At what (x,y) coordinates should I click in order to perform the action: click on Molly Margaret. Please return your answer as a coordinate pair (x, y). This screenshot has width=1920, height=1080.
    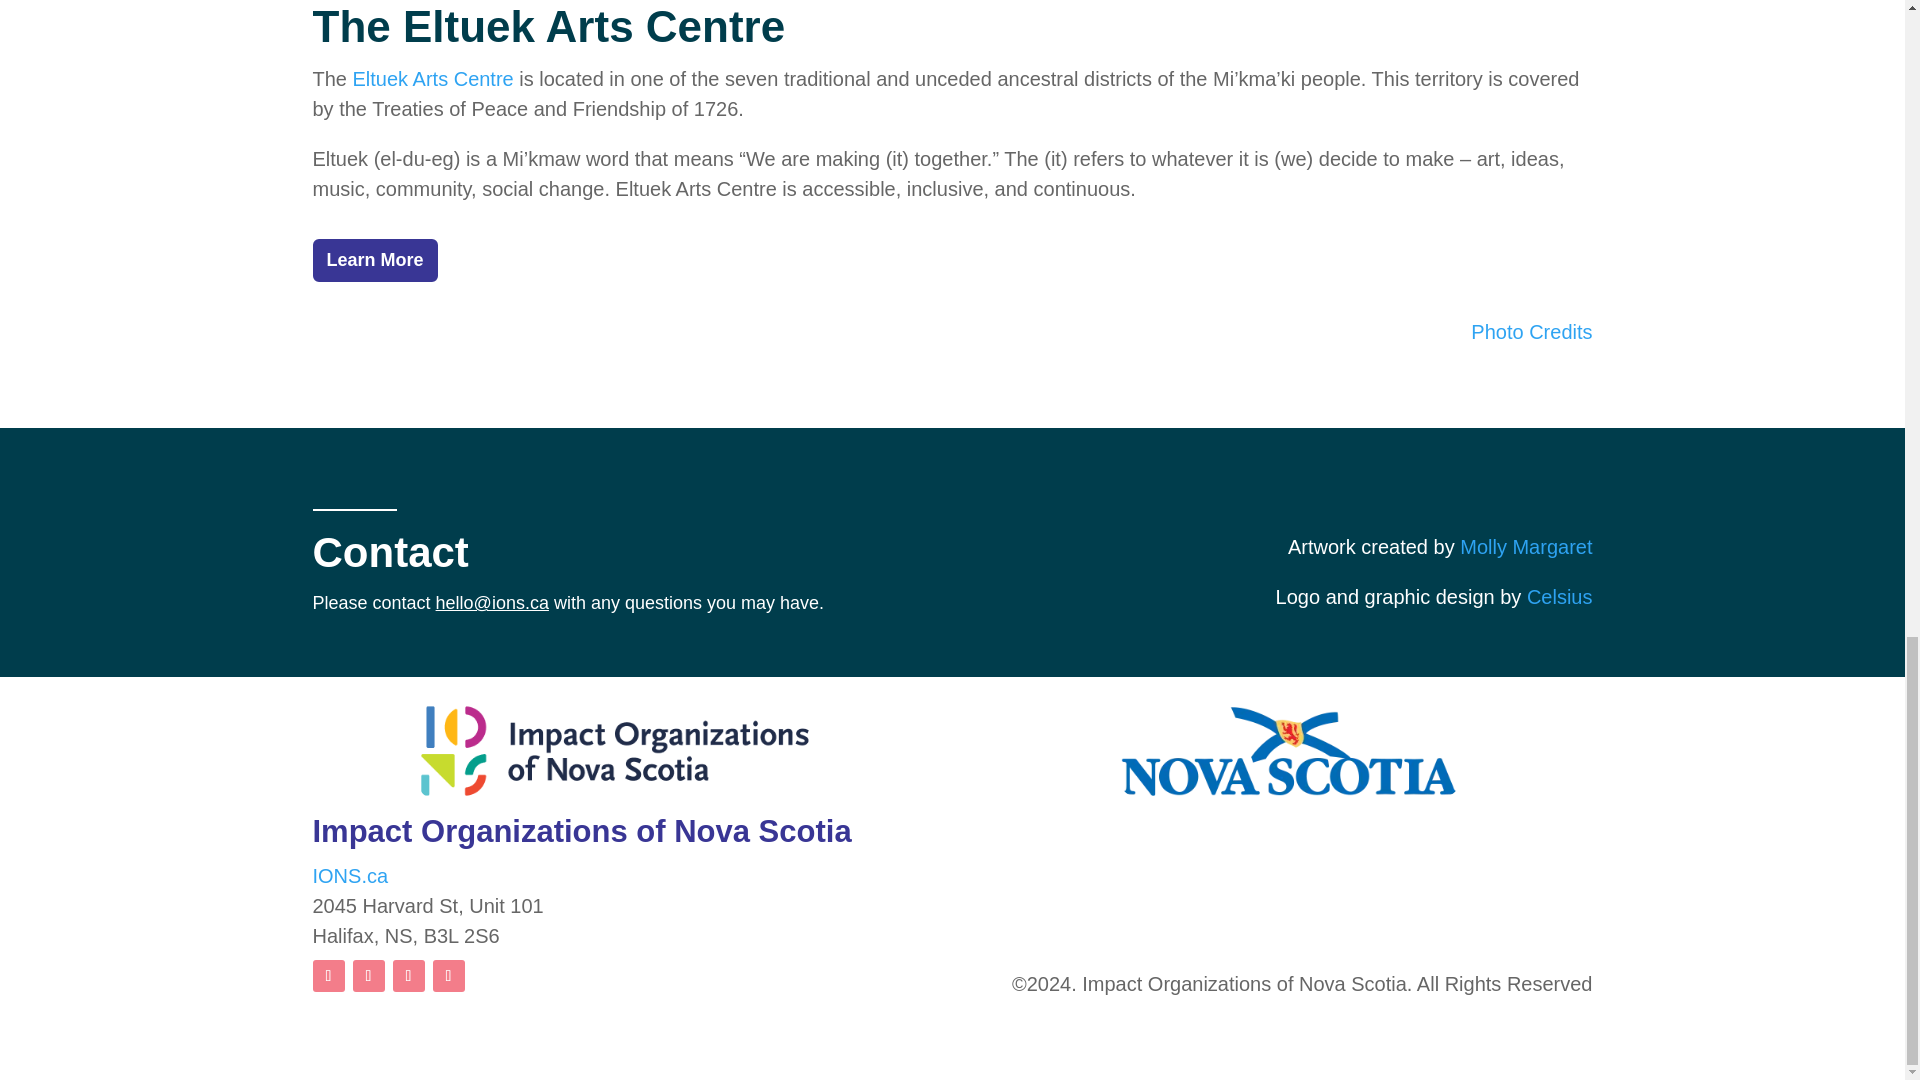
    Looking at the image, I should click on (1525, 546).